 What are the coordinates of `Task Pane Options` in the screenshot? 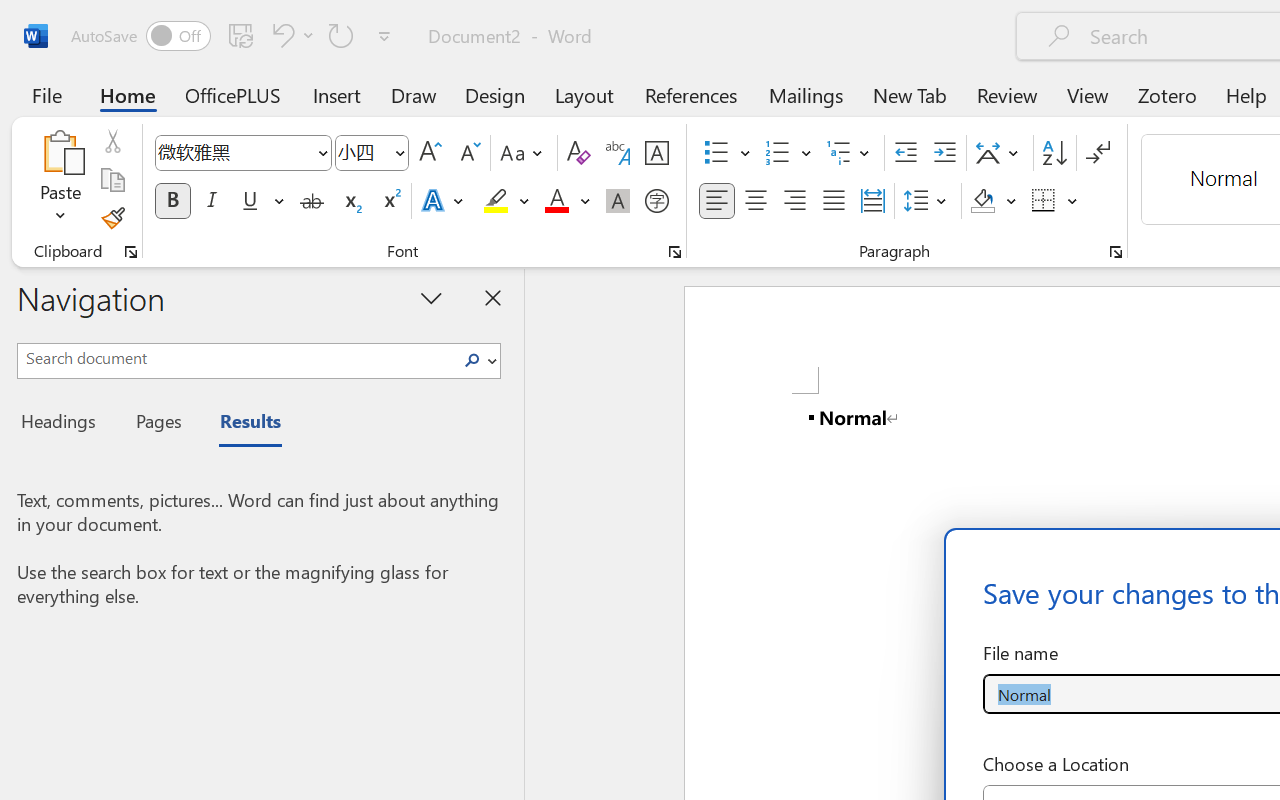 It's located at (432, 297).